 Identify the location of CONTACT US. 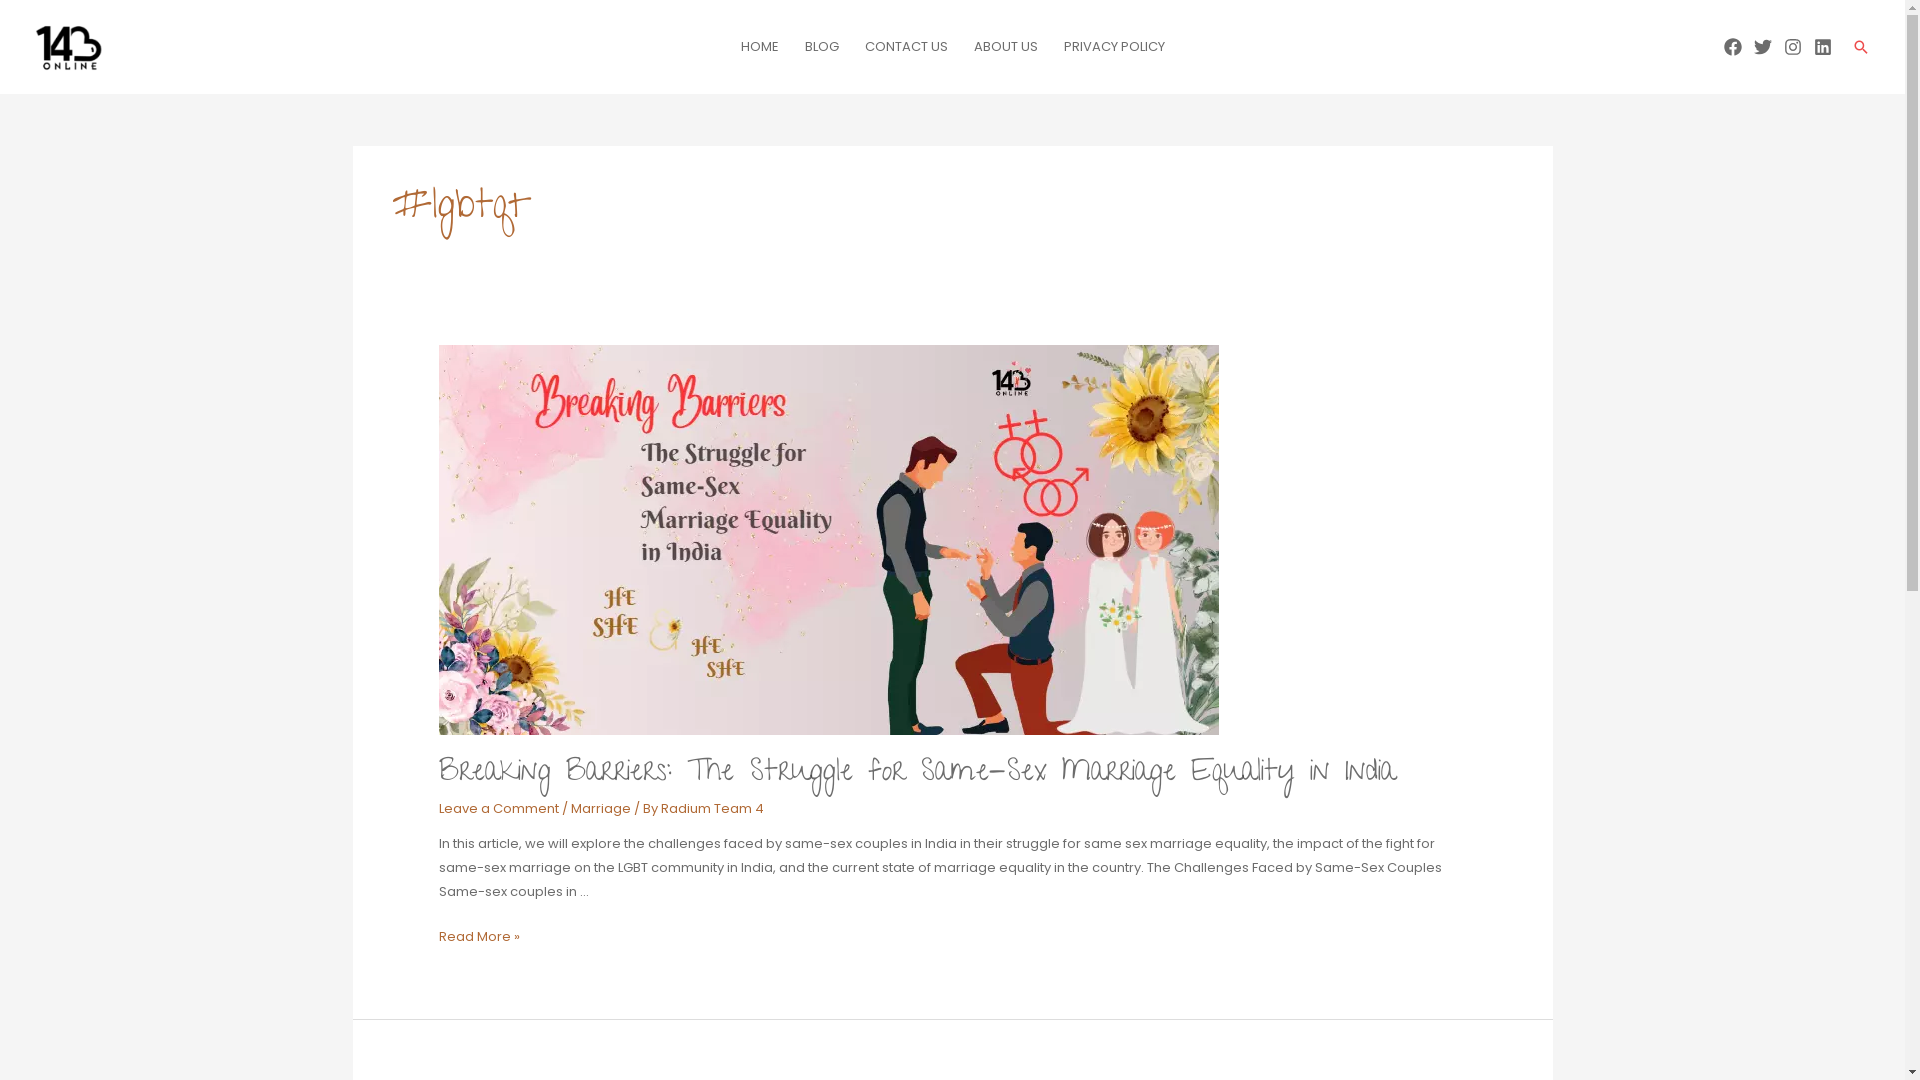
(906, 47).